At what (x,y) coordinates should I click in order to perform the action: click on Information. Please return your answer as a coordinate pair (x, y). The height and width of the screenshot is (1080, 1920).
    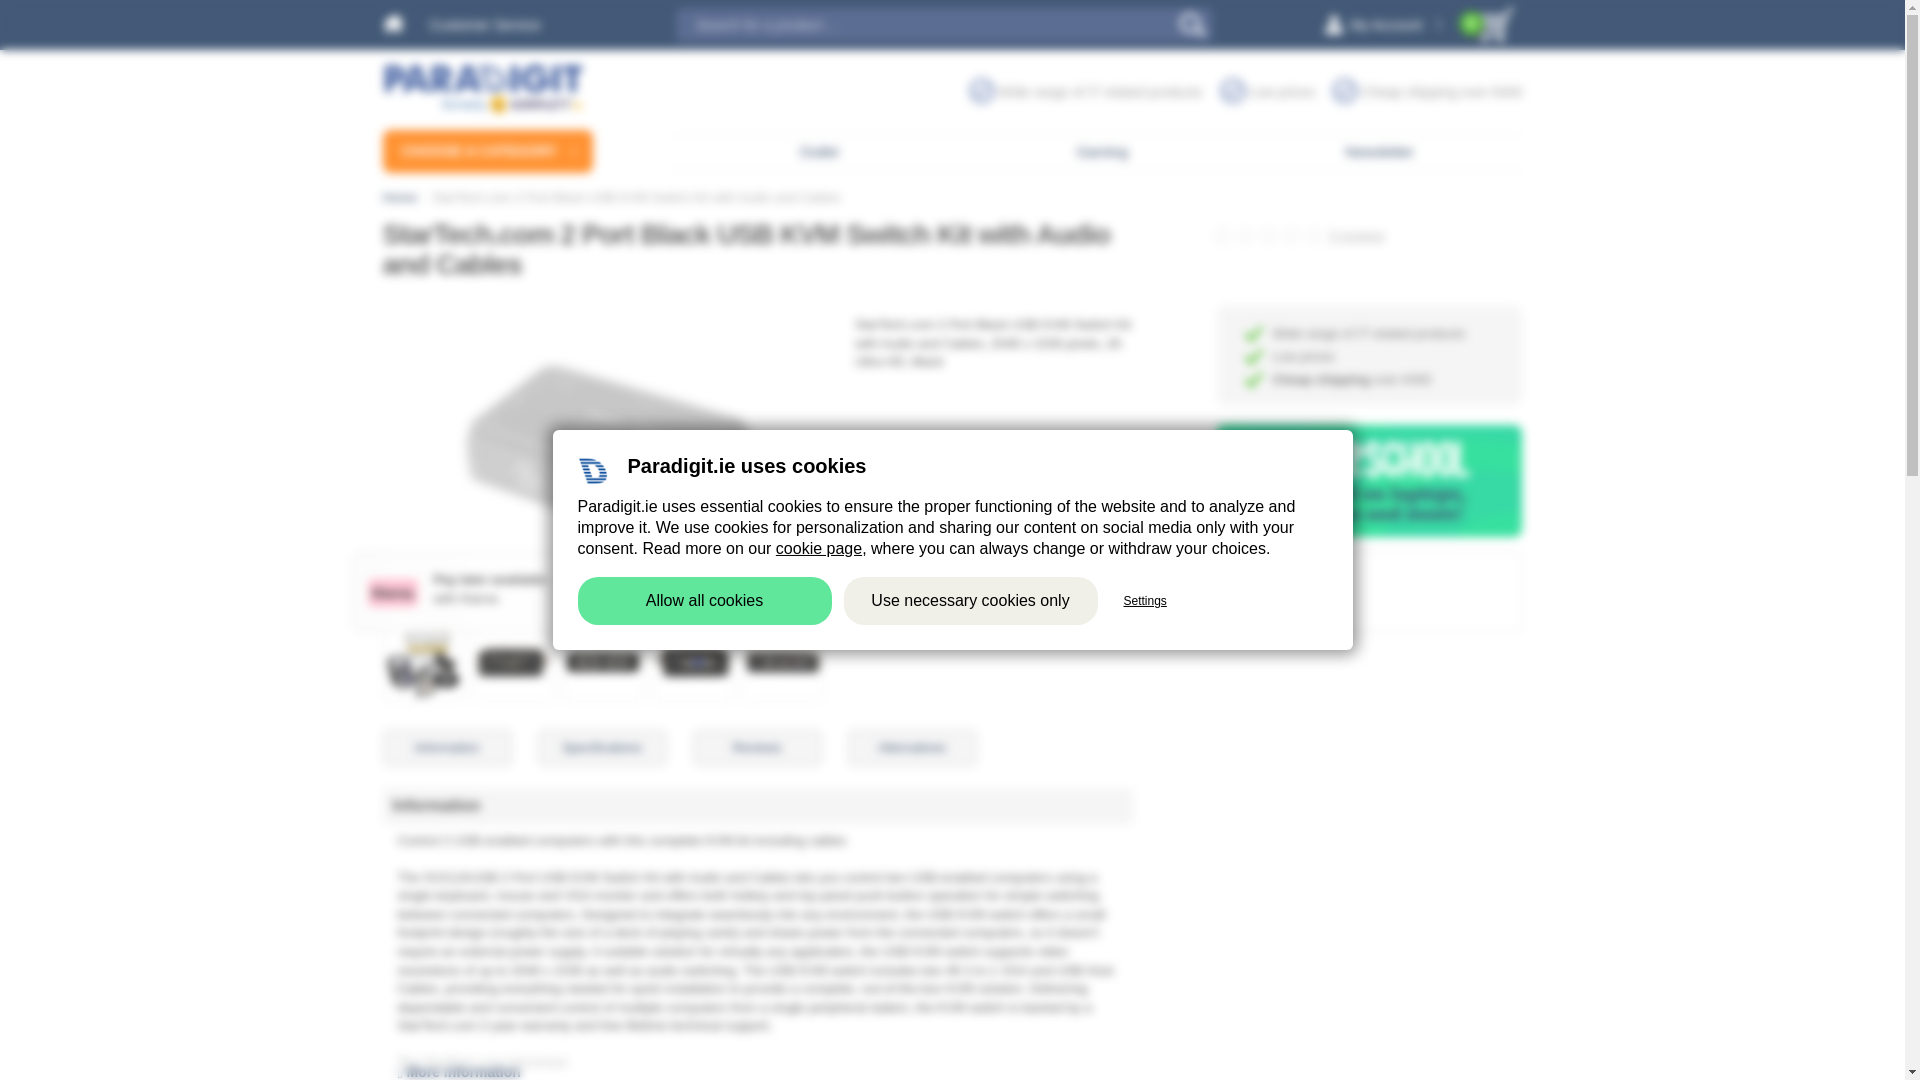
    Looking at the image, I should click on (446, 748).